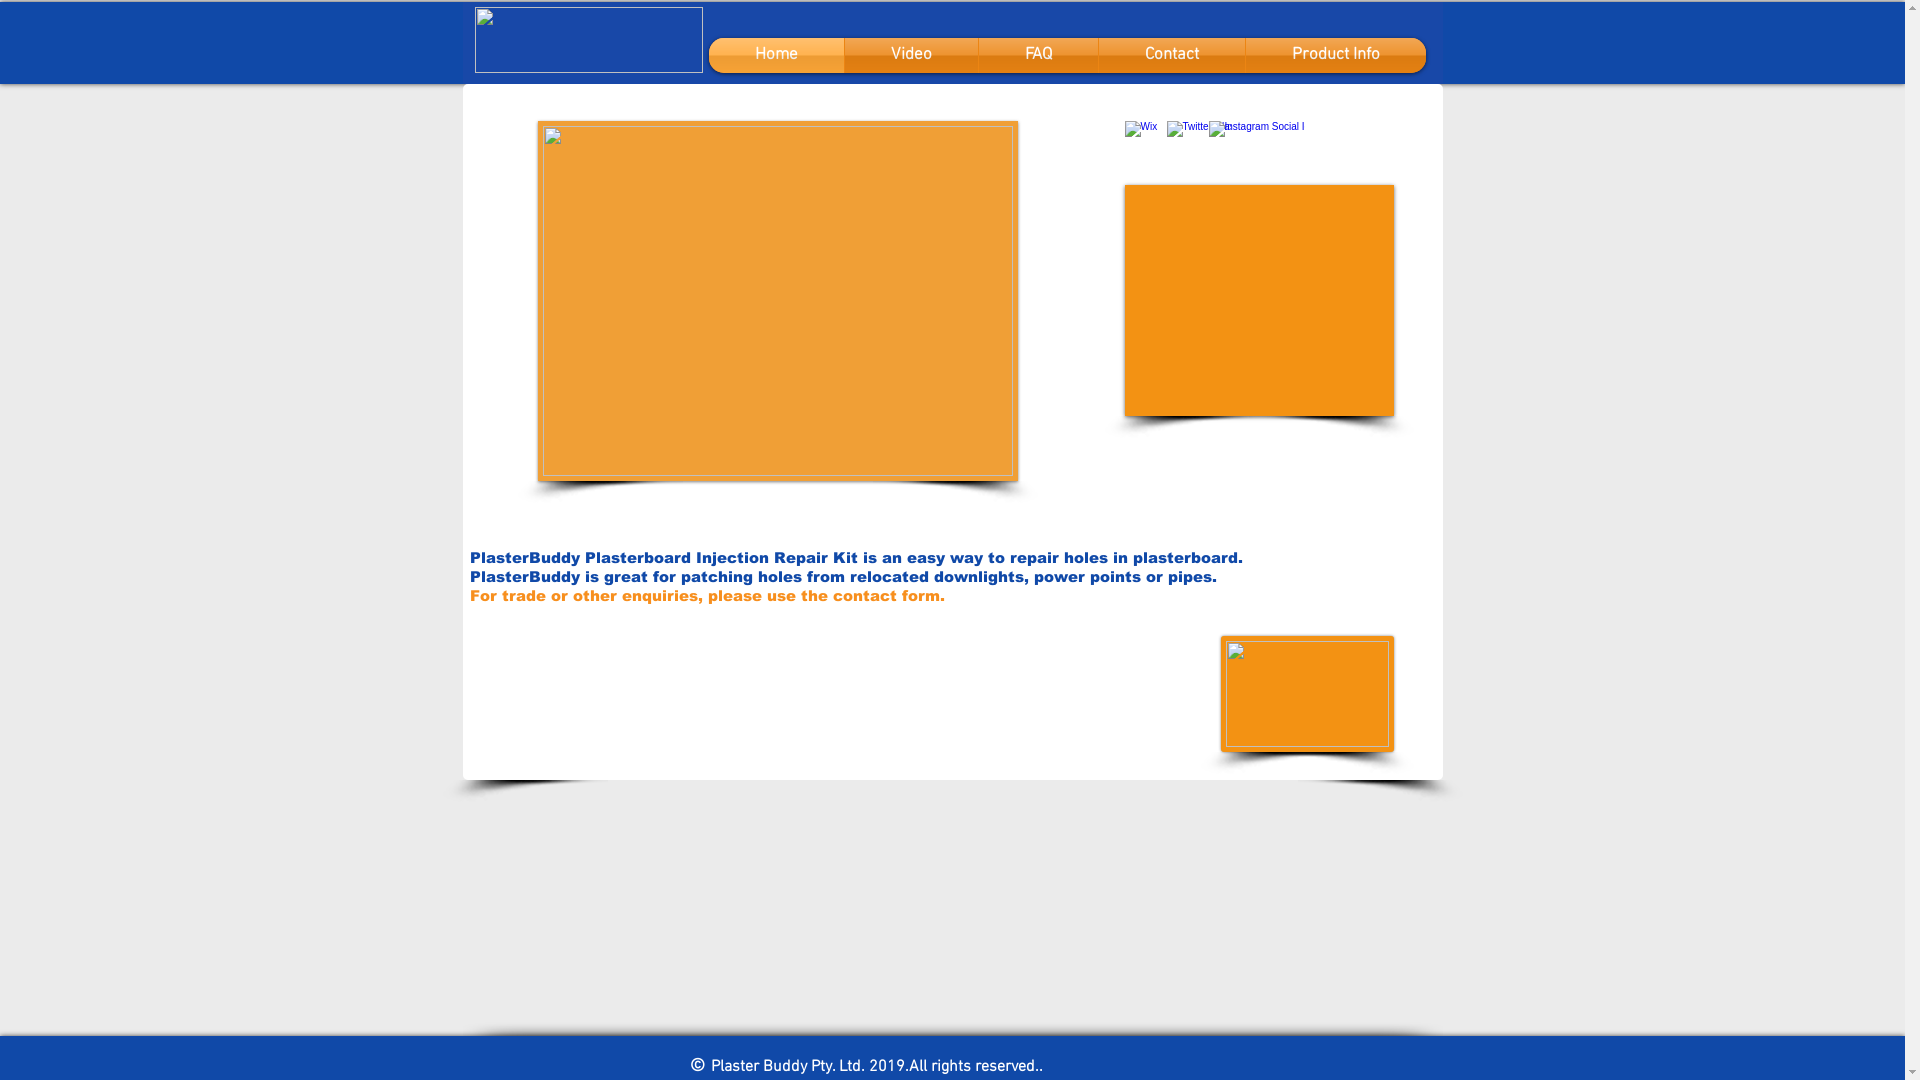 The height and width of the screenshot is (1080, 1920). What do you see at coordinates (1260, 300) in the screenshot?
I see `External YouTube` at bounding box center [1260, 300].